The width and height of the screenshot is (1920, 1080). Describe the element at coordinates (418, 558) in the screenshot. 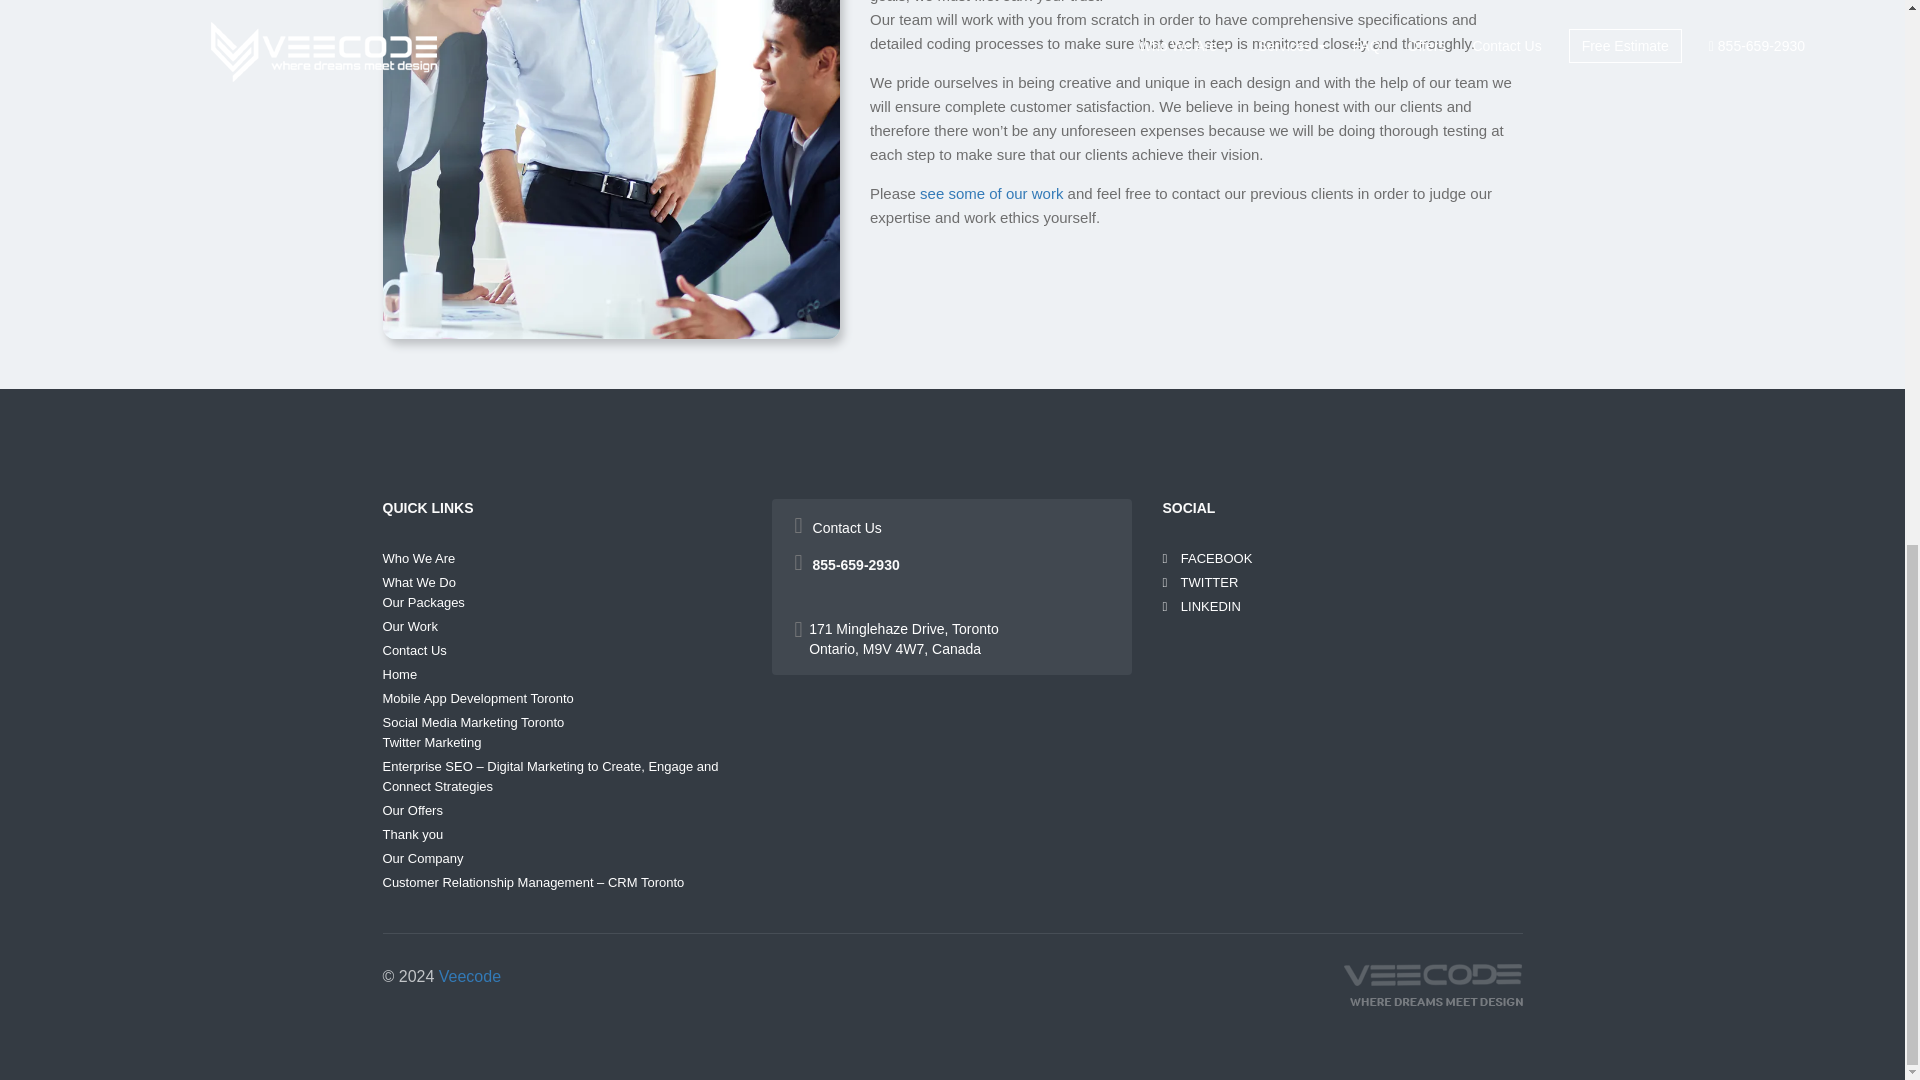

I see `Who We Are` at that location.